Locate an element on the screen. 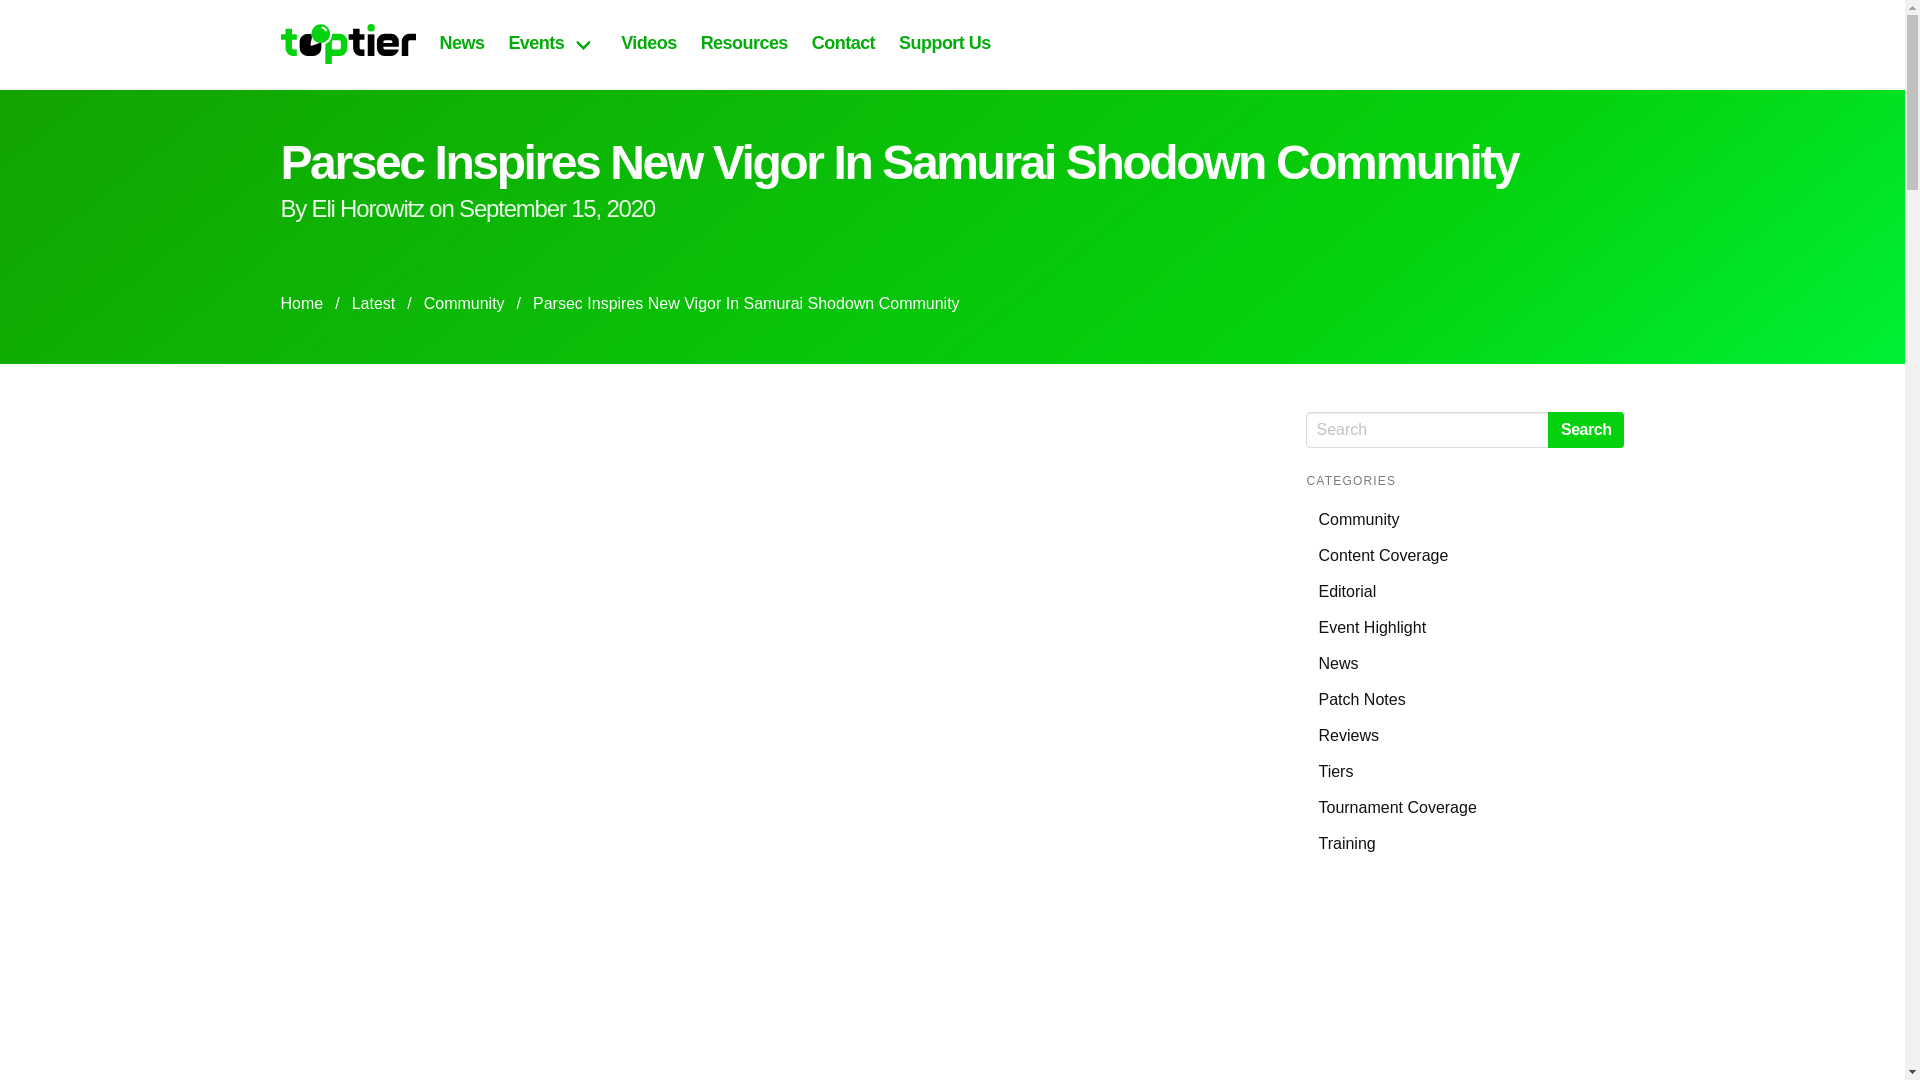  Home is located at coordinates (307, 304).